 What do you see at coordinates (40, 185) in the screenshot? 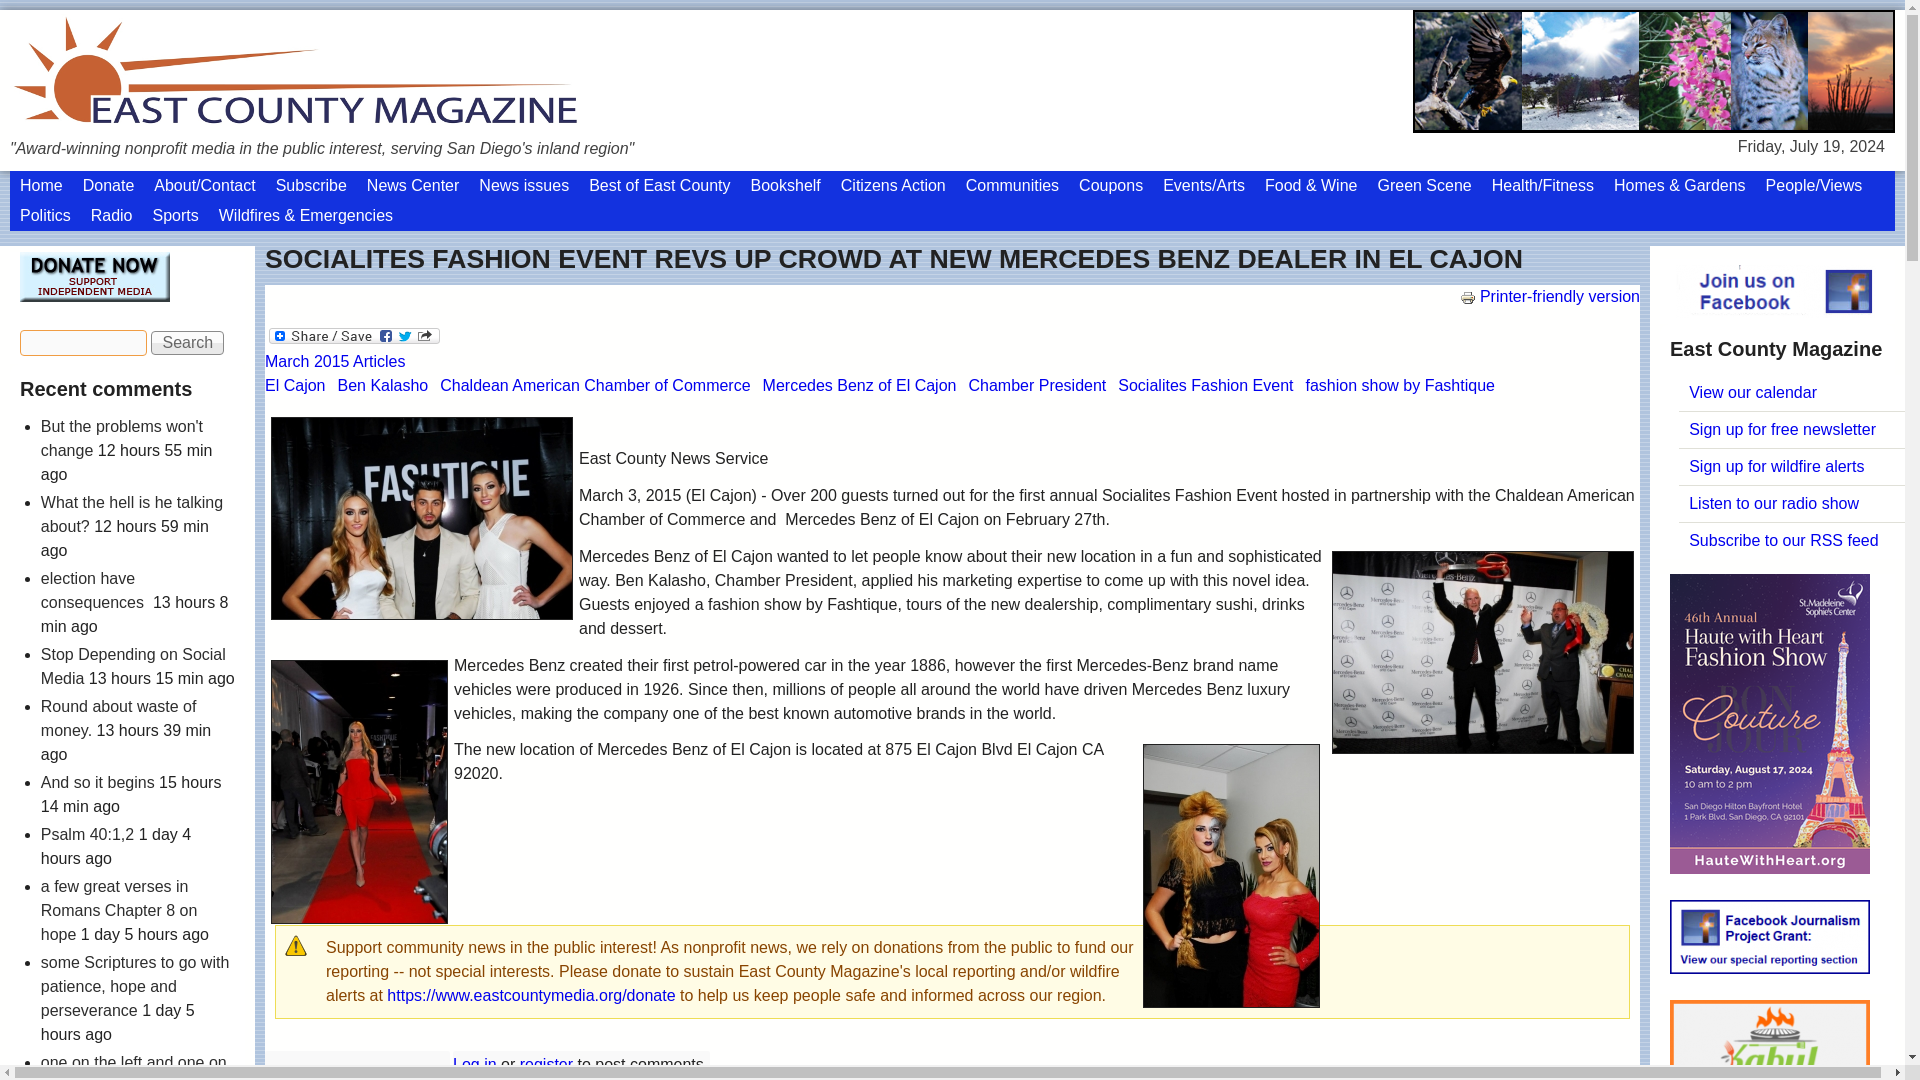
I see `Home` at bounding box center [40, 185].